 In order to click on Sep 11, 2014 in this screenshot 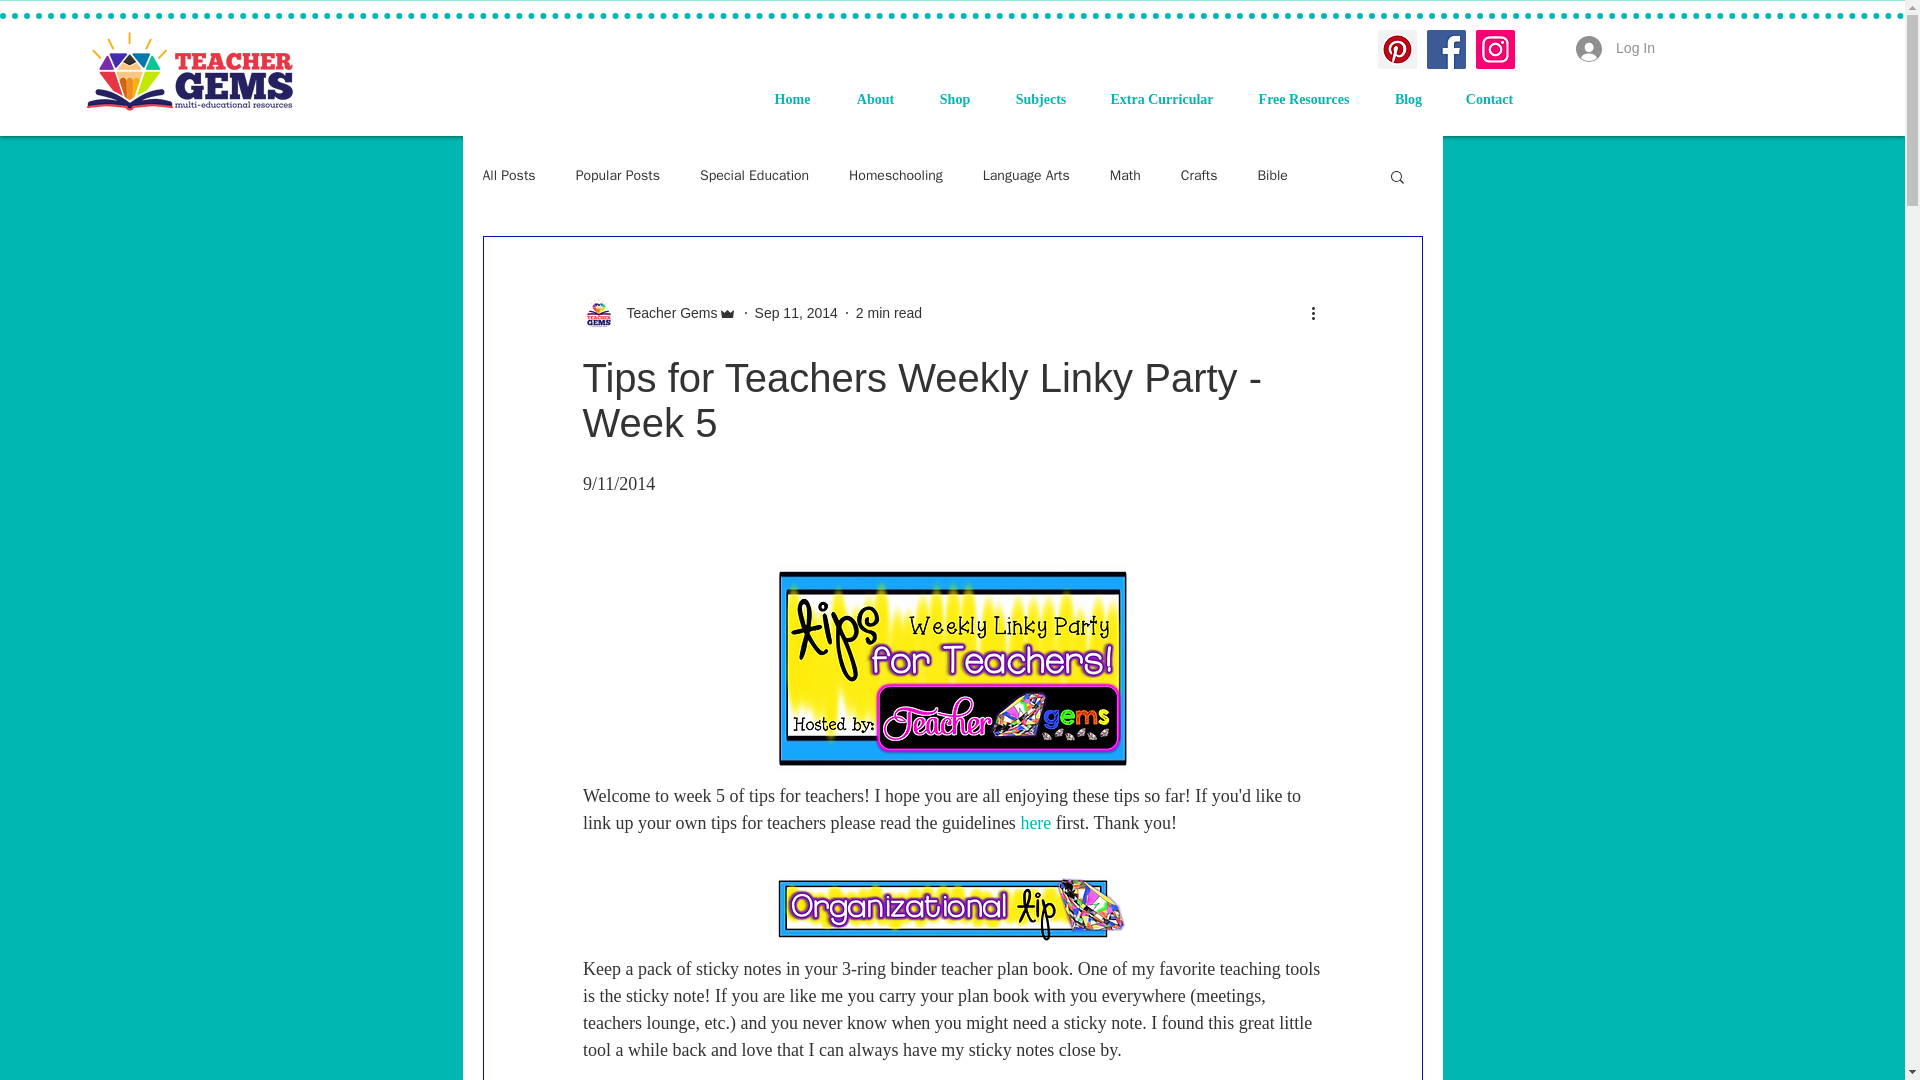, I will do `click(796, 311)`.